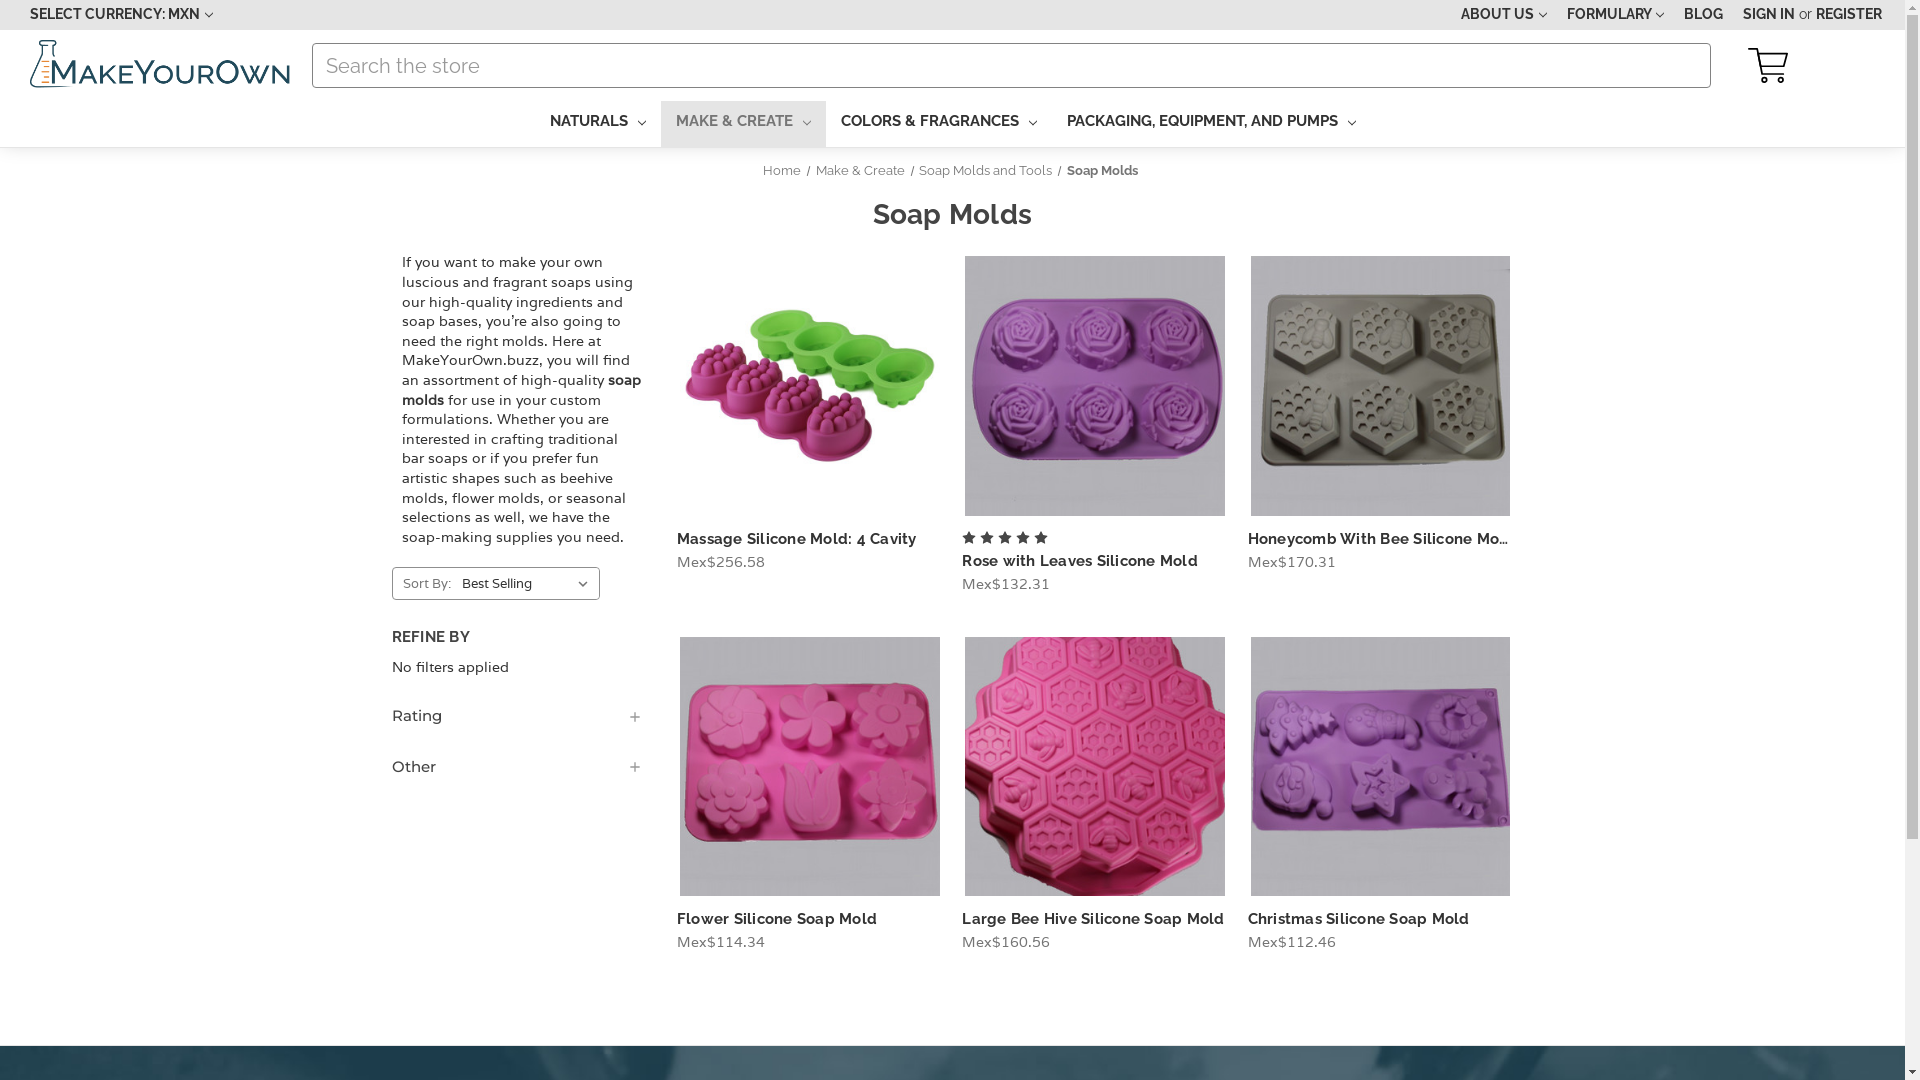 The image size is (1920, 1080). Describe the element at coordinates (518, 767) in the screenshot. I see `Other` at that location.